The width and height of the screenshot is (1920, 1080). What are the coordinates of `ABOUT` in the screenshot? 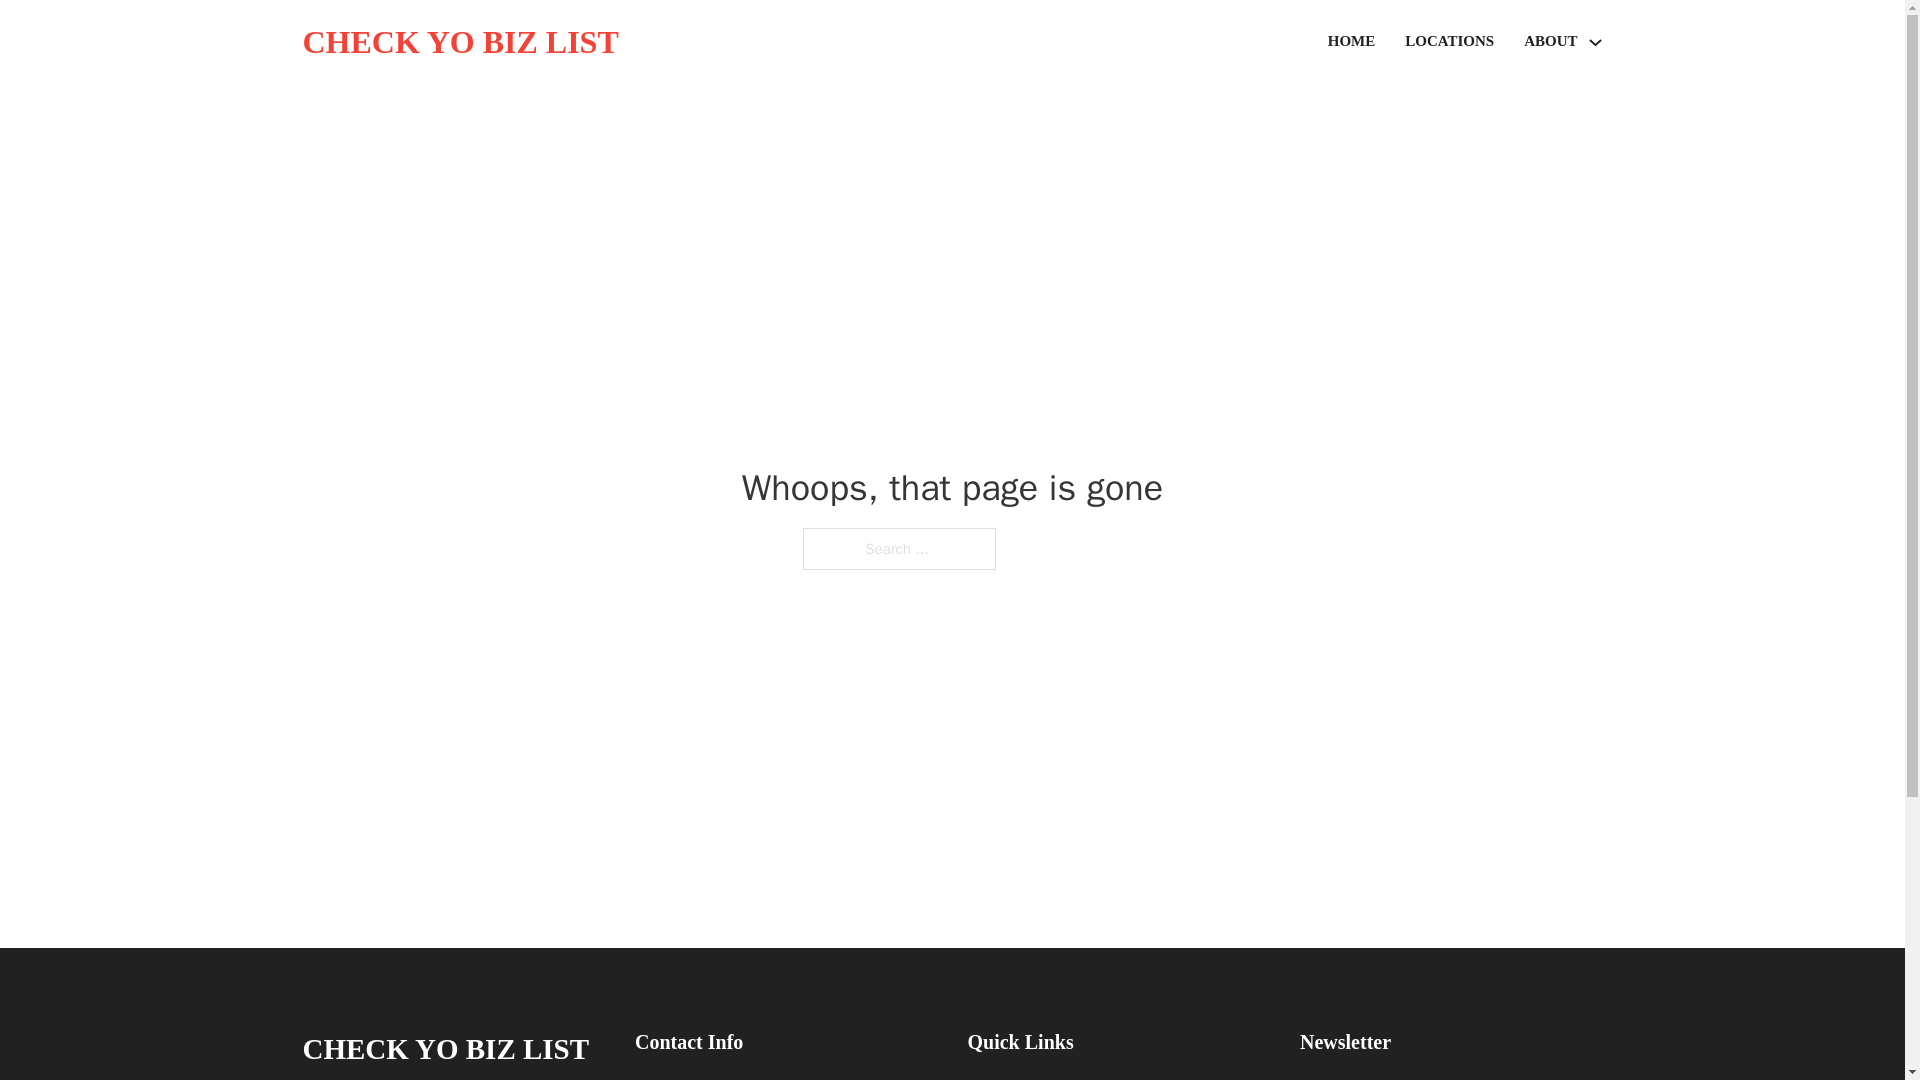 It's located at (1550, 42).